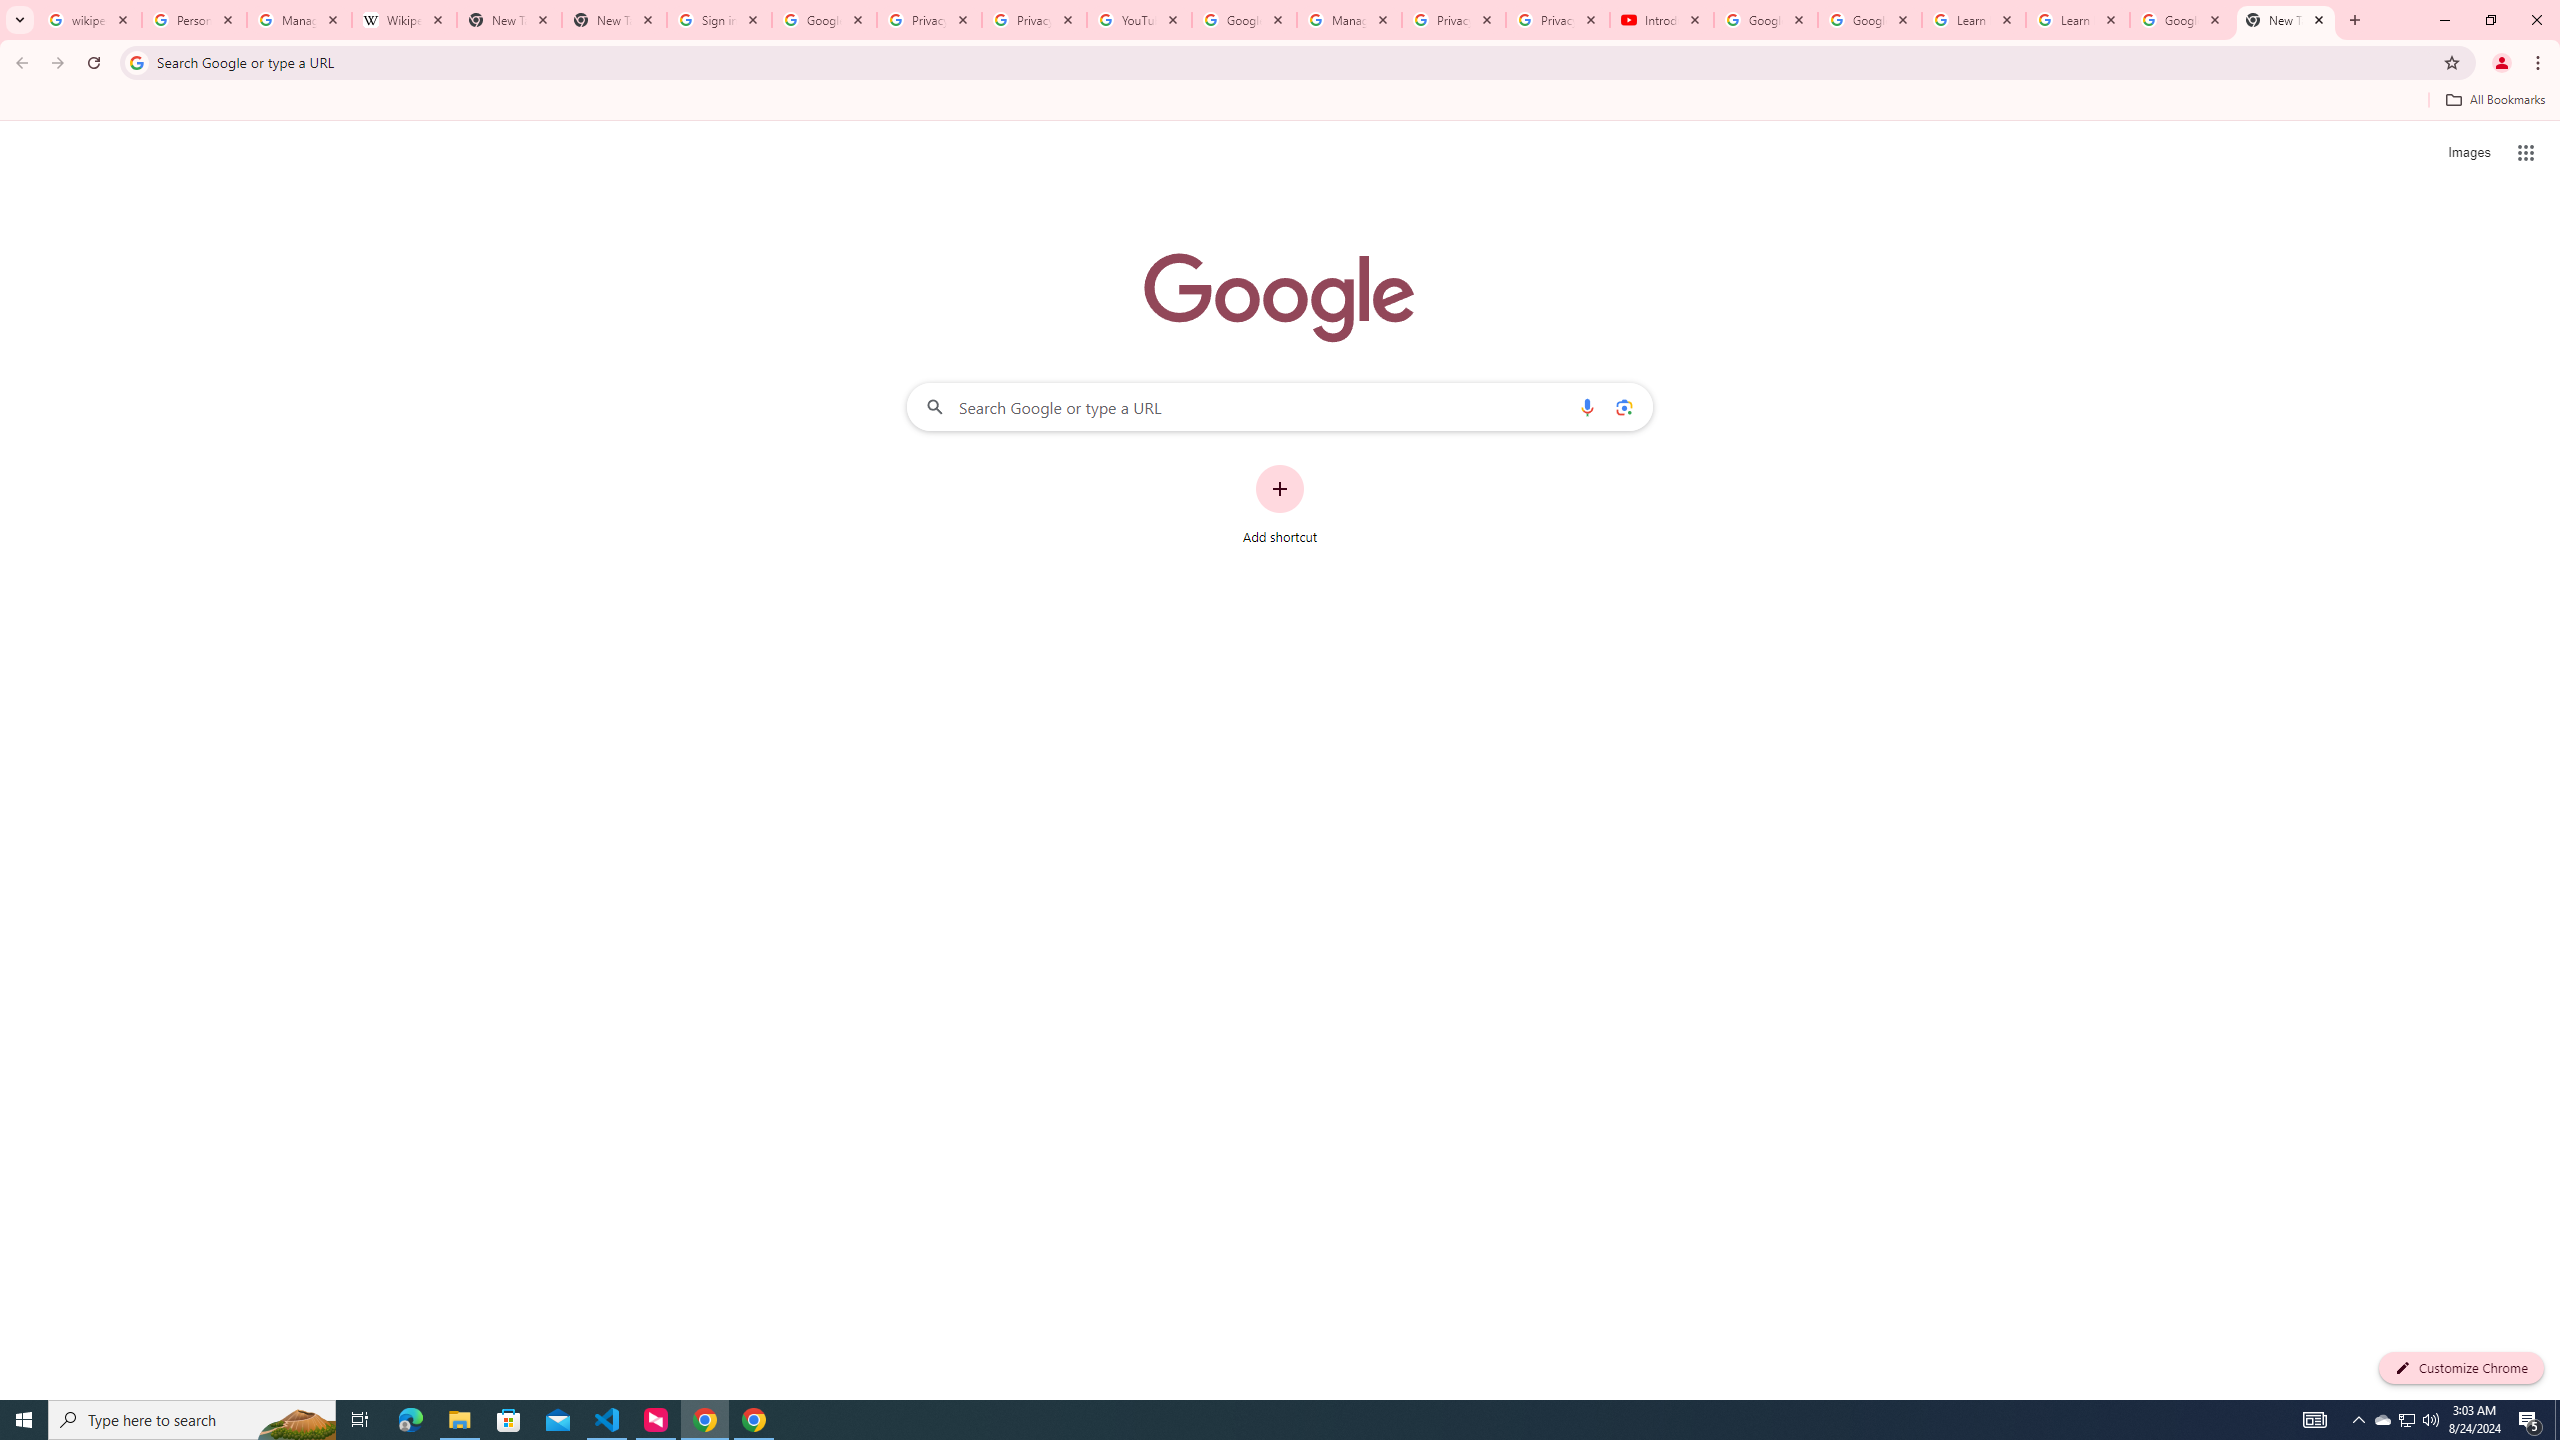  What do you see at coordinates (614, 20) in the screenshot?
I see `New Tab` at bounding box center [614, 20].